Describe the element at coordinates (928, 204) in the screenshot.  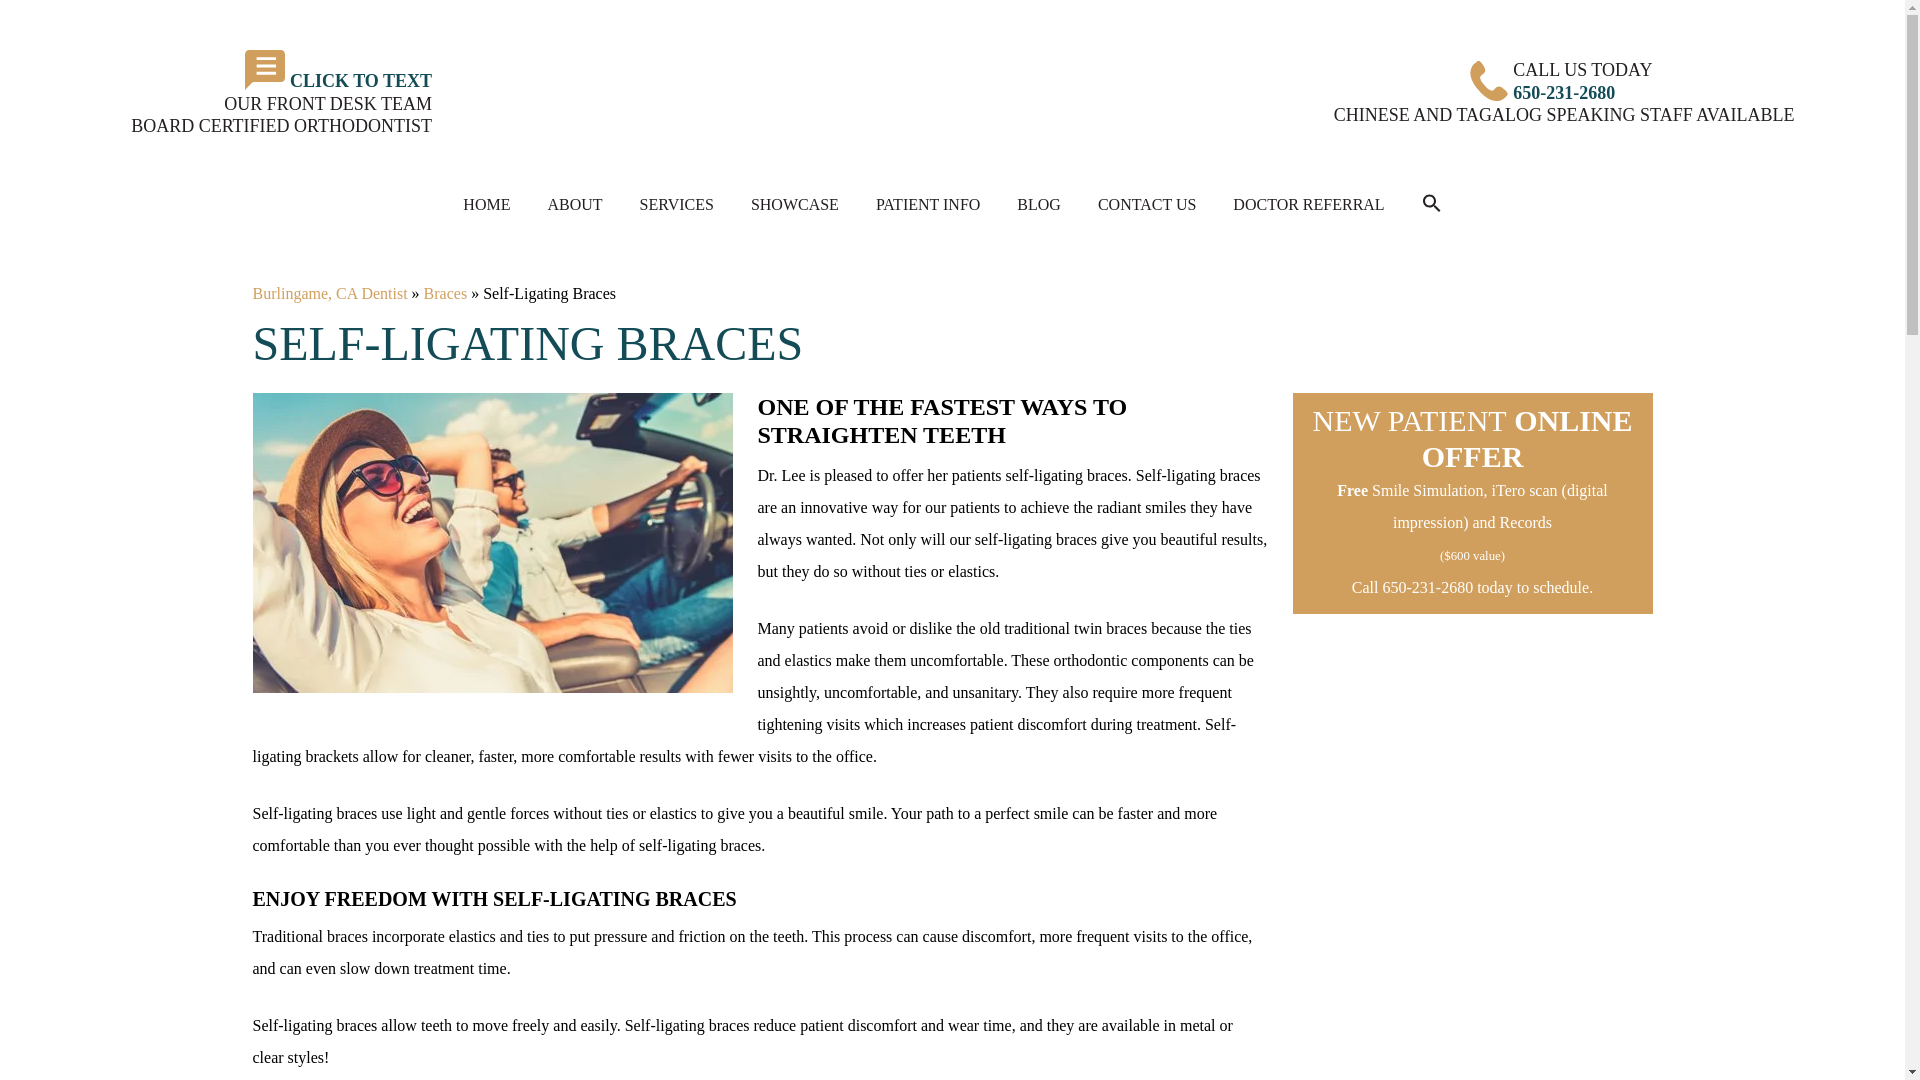
I see `PATIENT INFO` at that location.